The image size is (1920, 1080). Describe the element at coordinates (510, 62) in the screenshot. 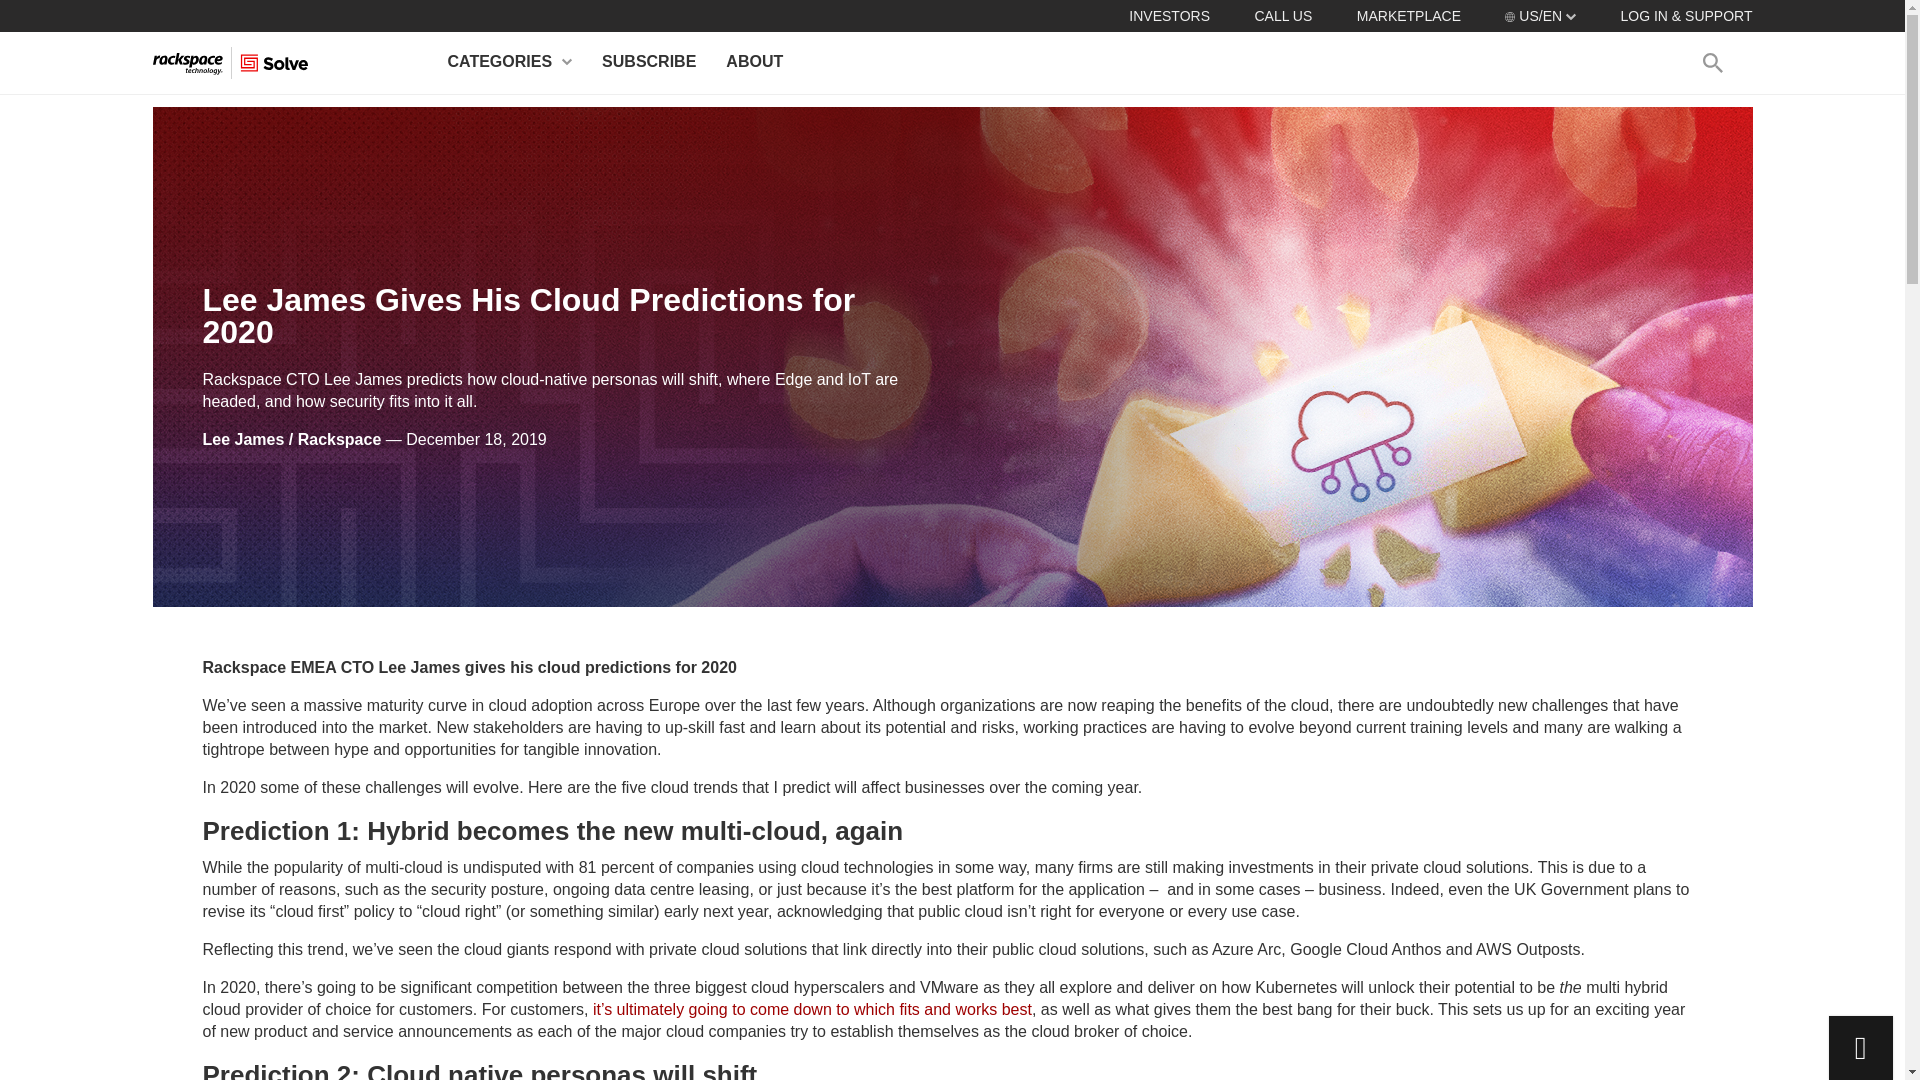

I see `CATEGORIES` at that location.